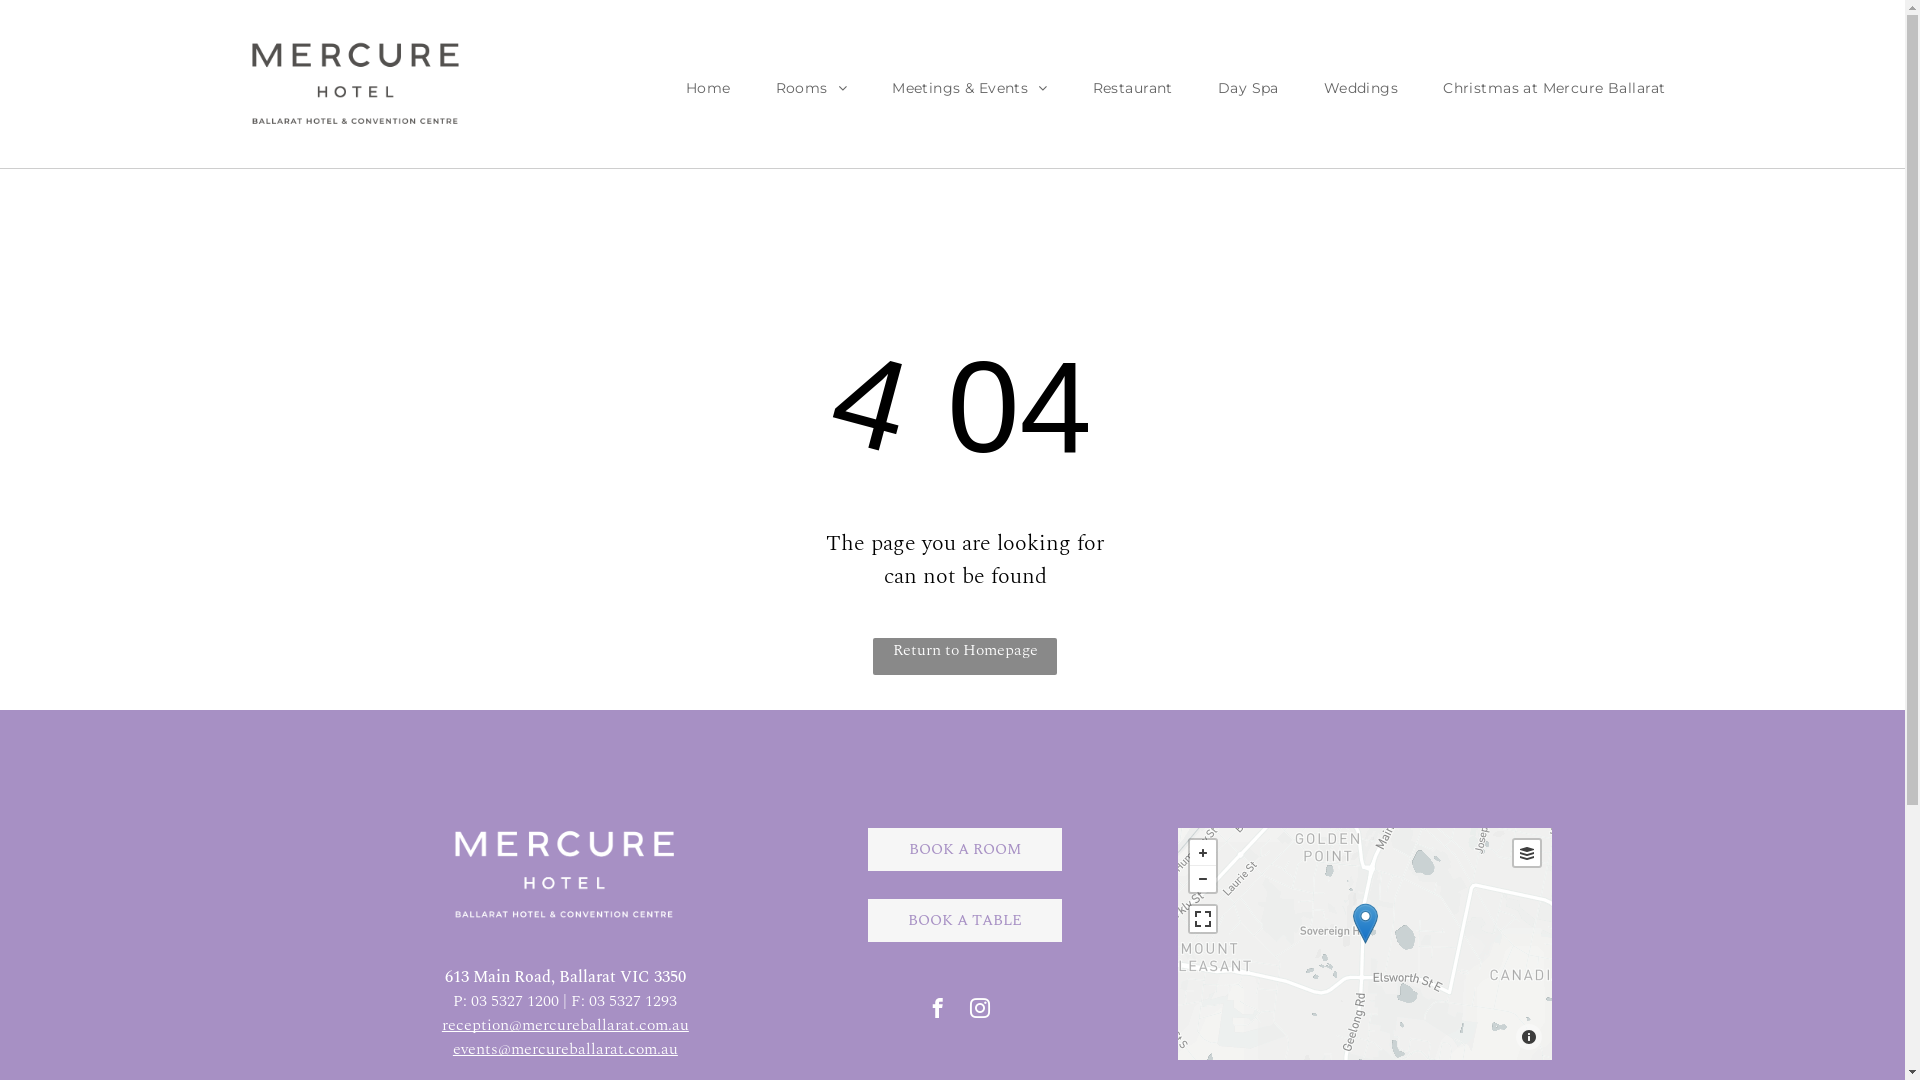 This screenshot has height=1080, width=1920. Describe the element at coordinates (1133, 88) in the screenshot. I see `Restaurant` at that location.